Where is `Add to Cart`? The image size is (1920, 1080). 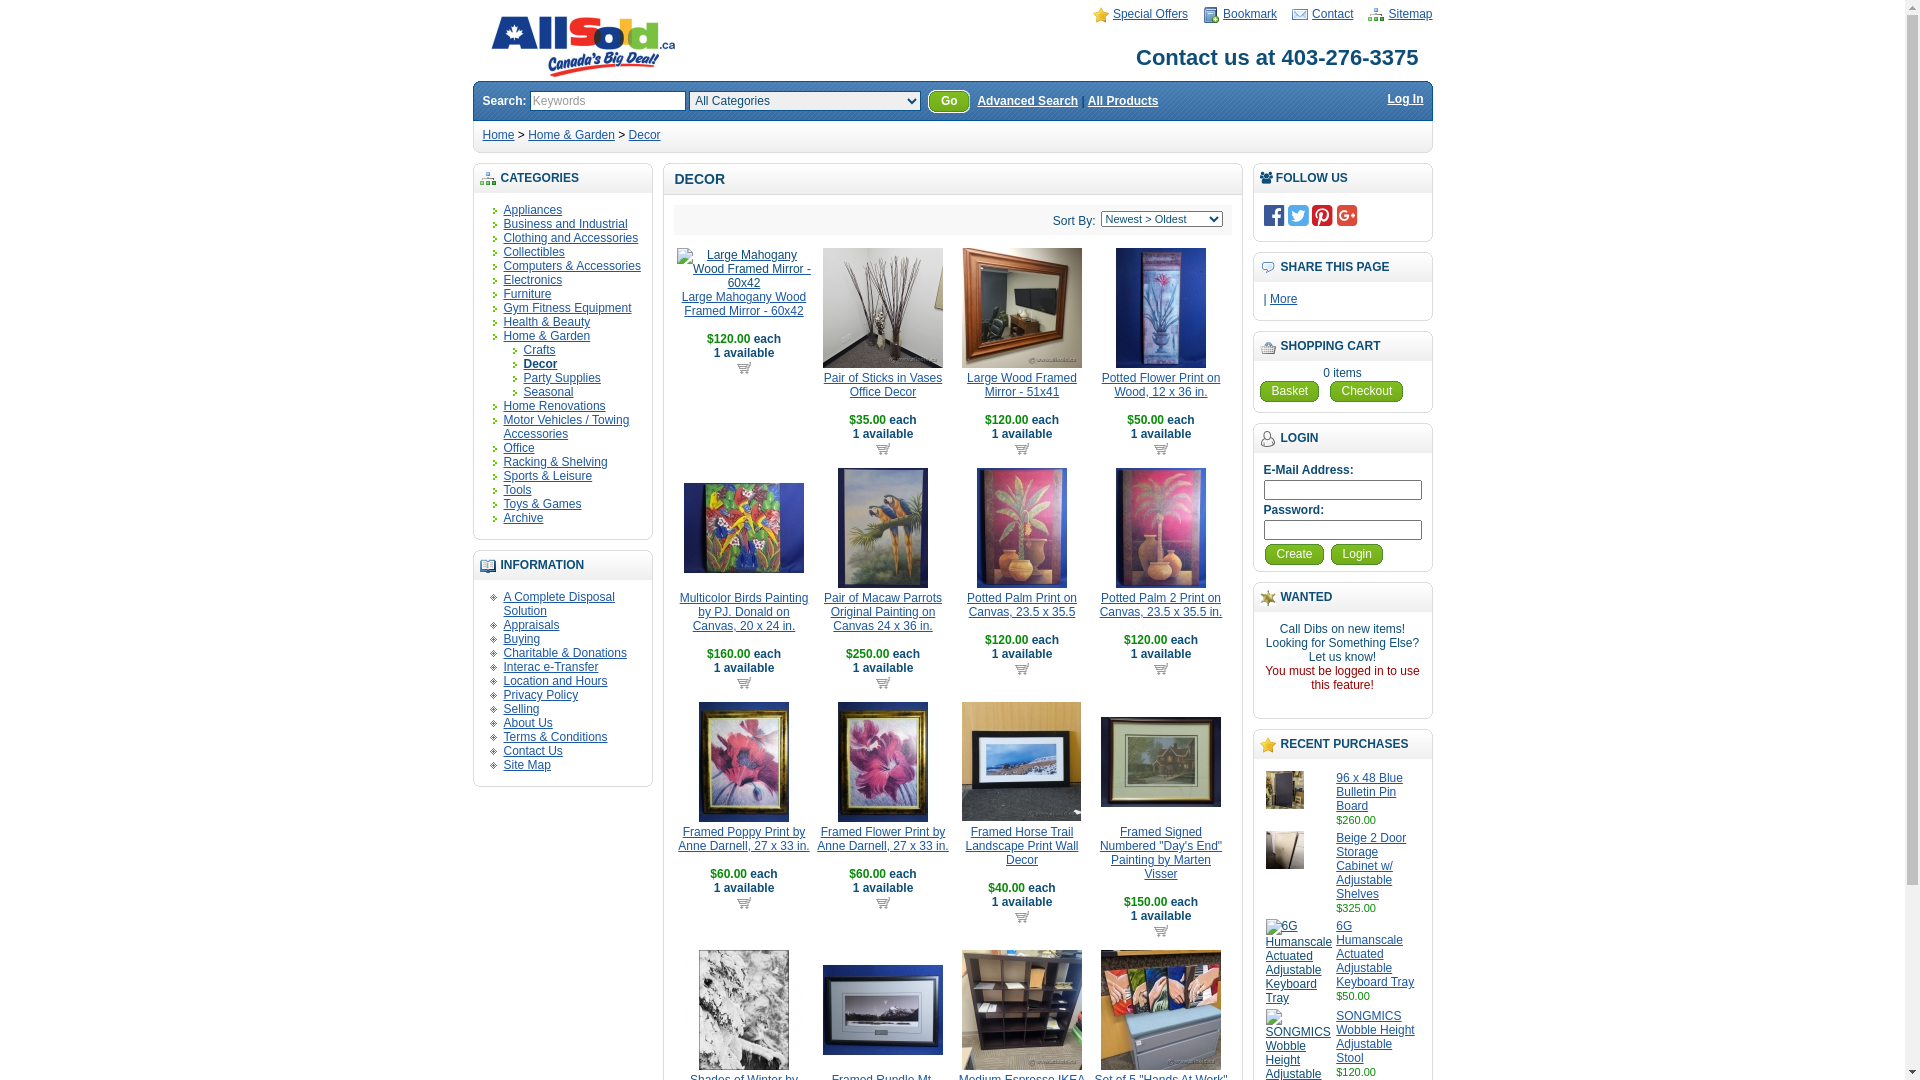 Add to Cart is located at coordinates (1022, 448).